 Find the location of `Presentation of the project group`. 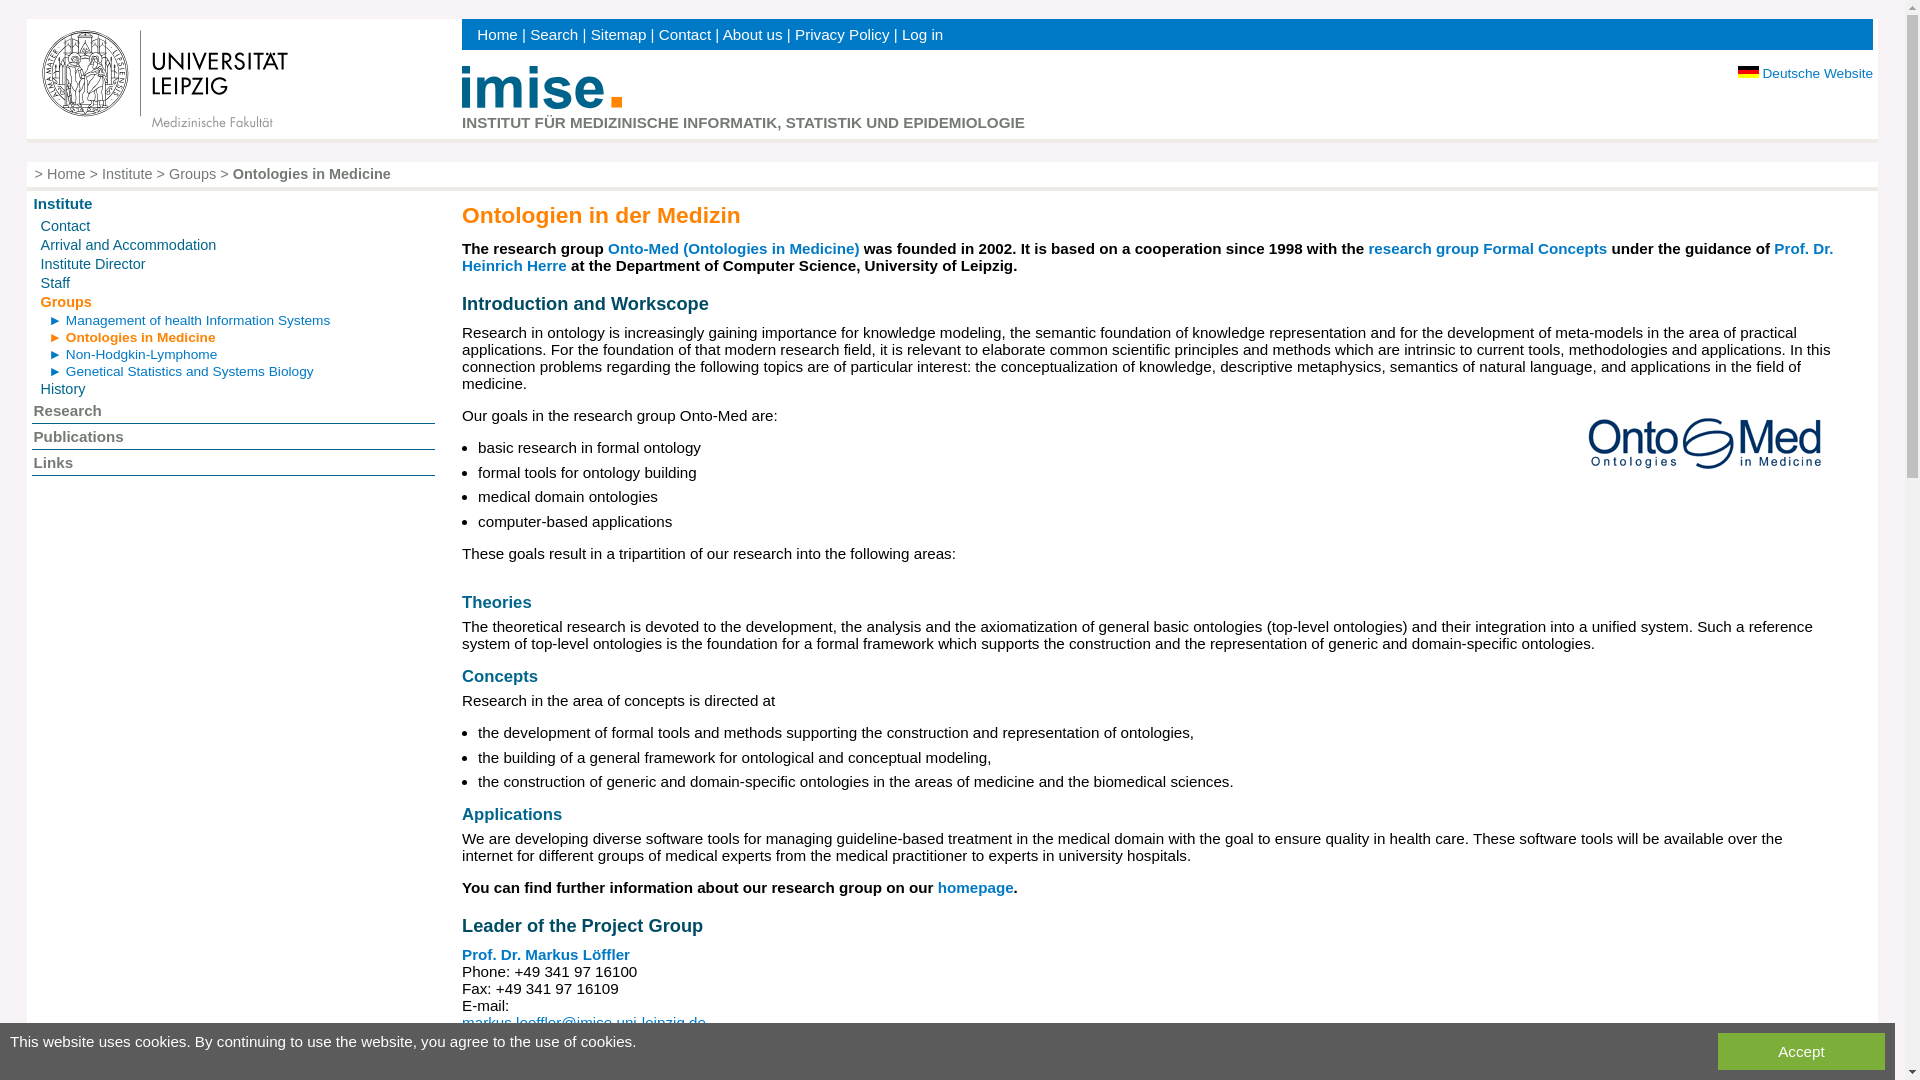

Presentation of the project group is located at coordinates (132, 337).